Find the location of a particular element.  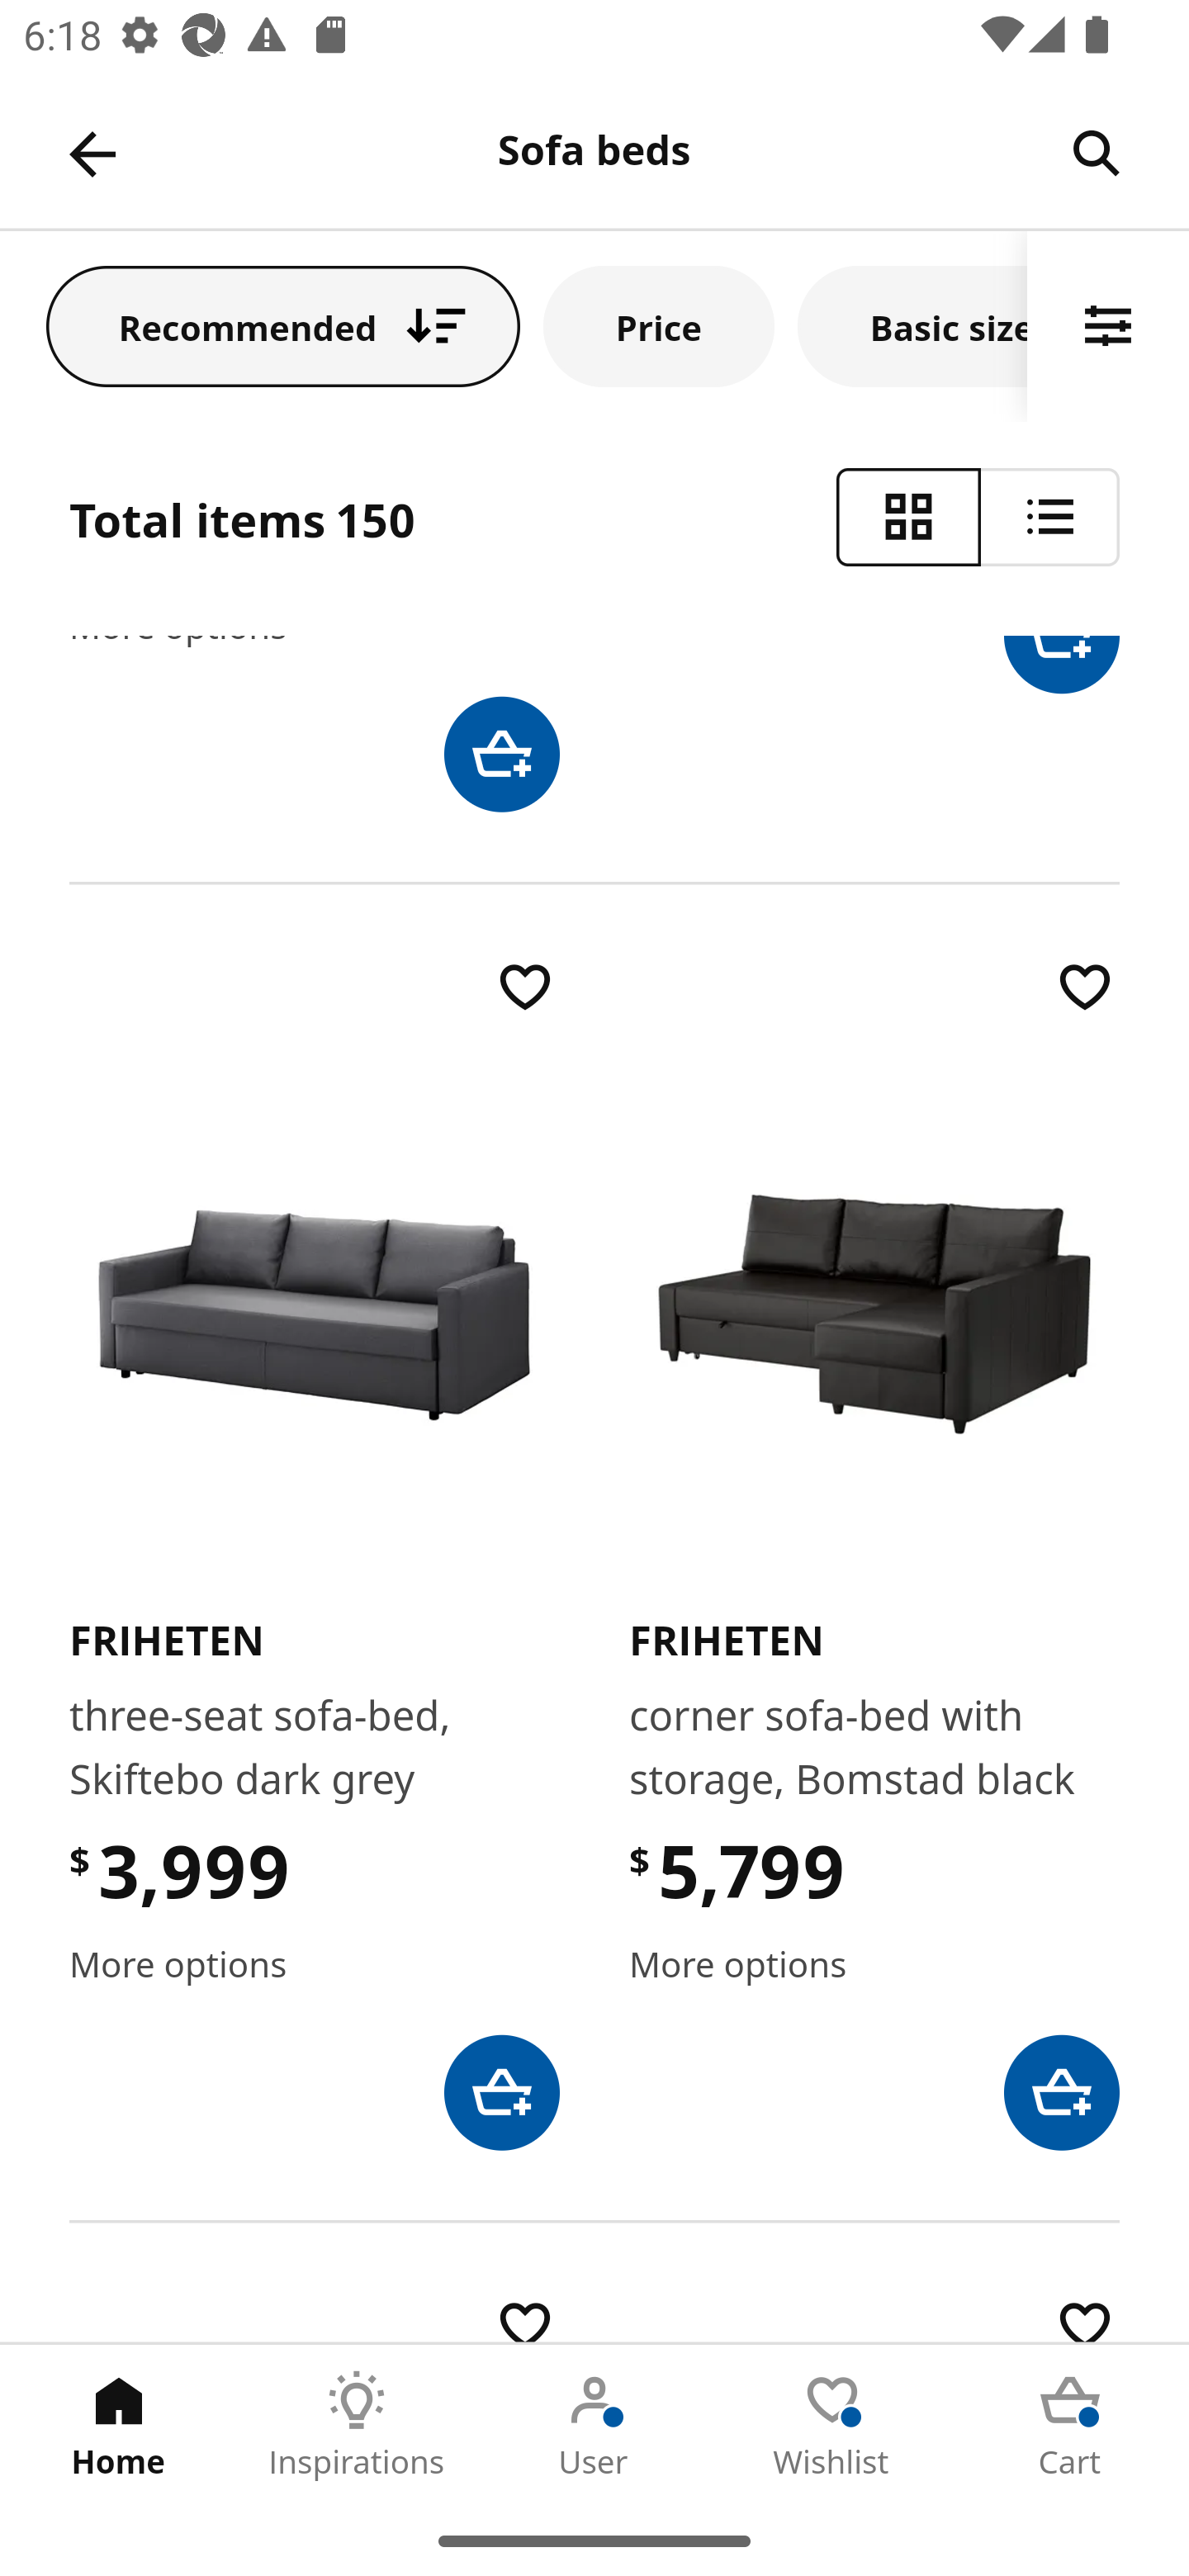

Price is located at coordinates (659, 325).